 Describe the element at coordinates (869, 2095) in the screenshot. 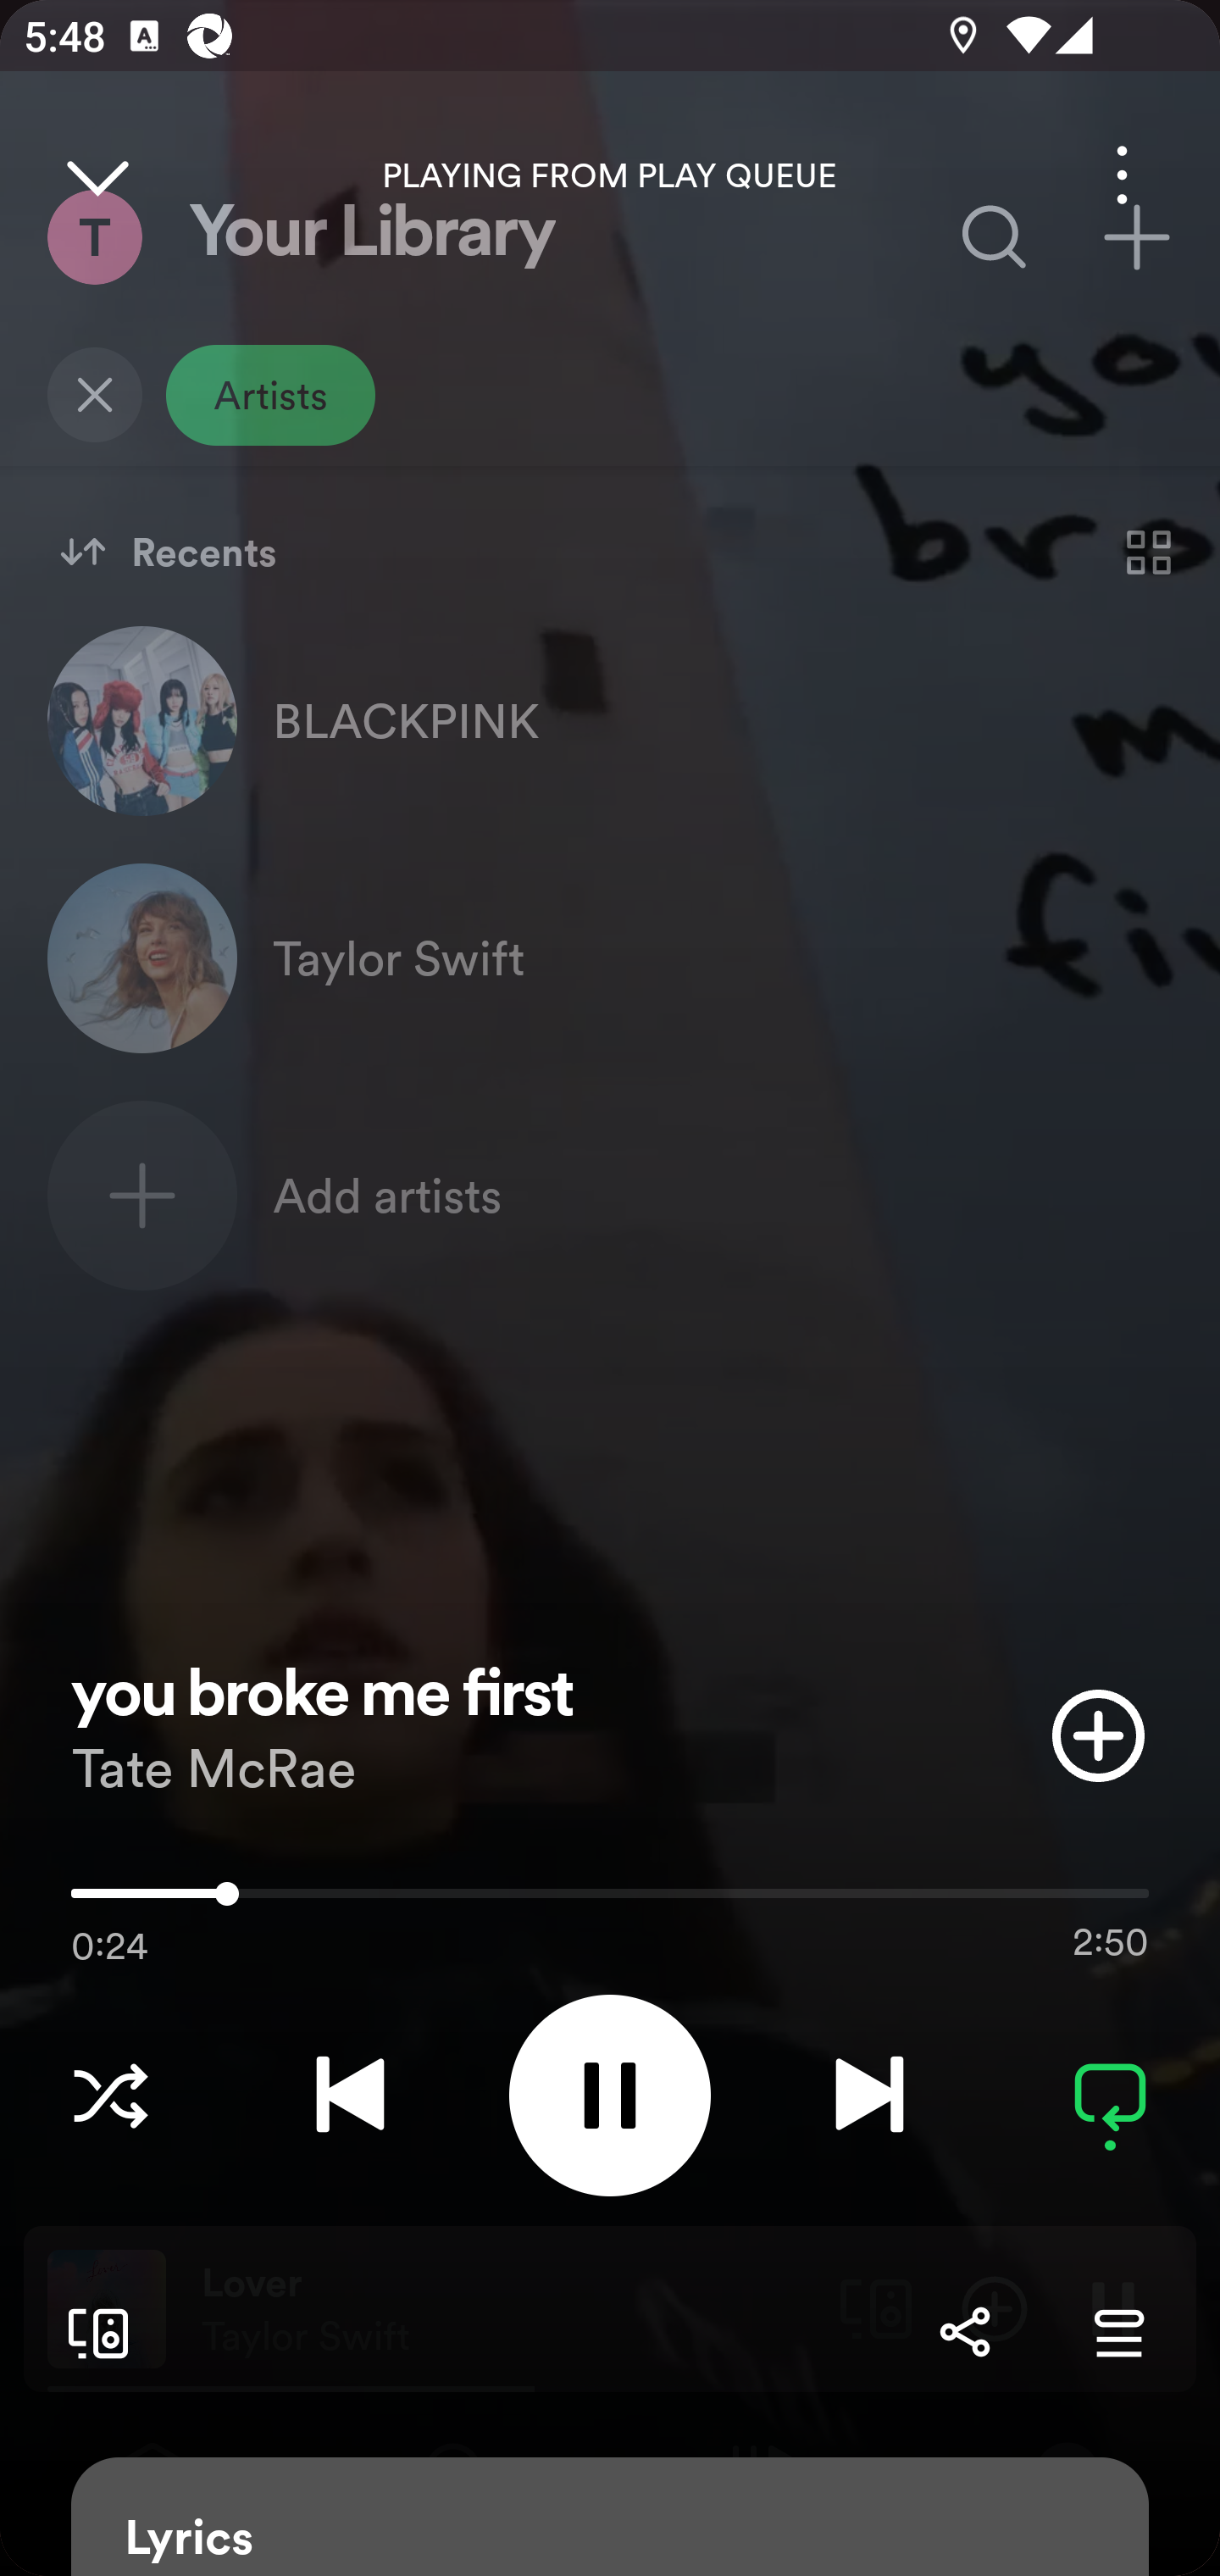

I see `Next` at that location.